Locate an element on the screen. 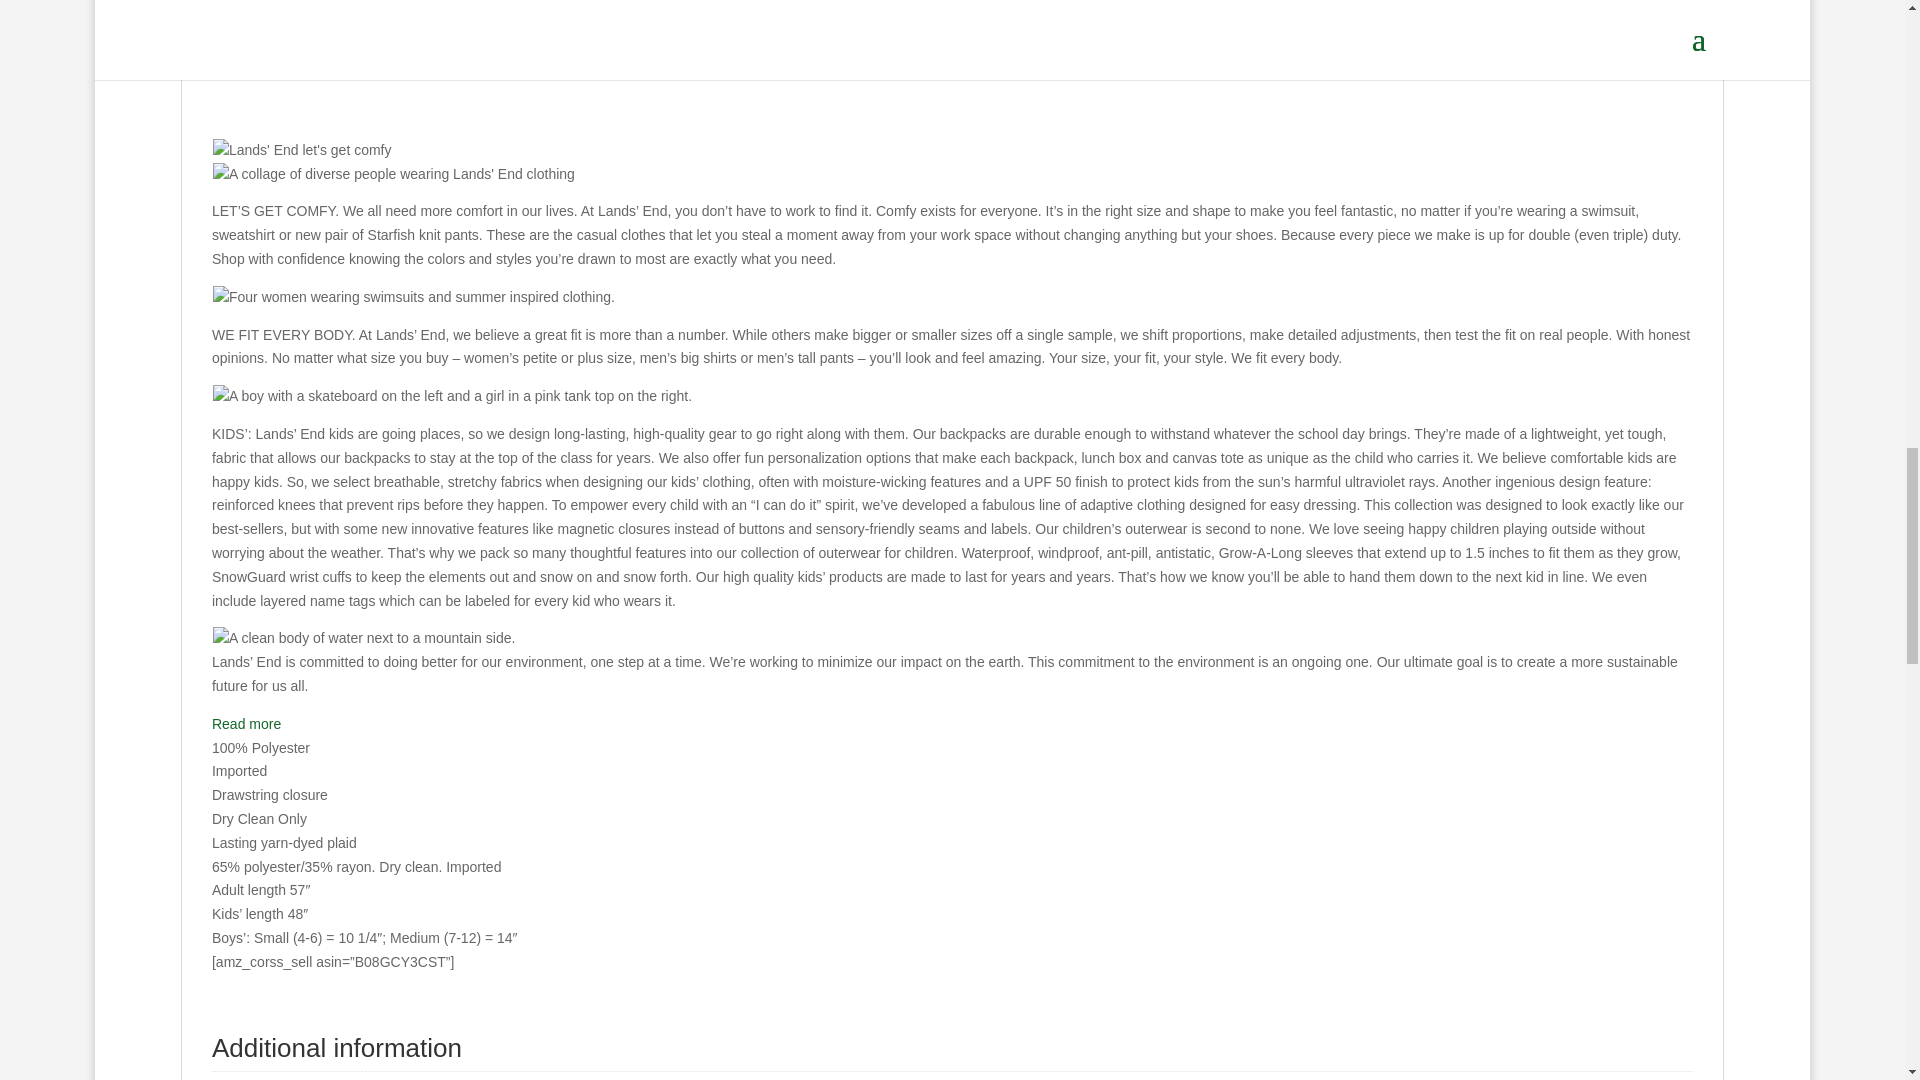  Read more is located at coordinates (246, 724).